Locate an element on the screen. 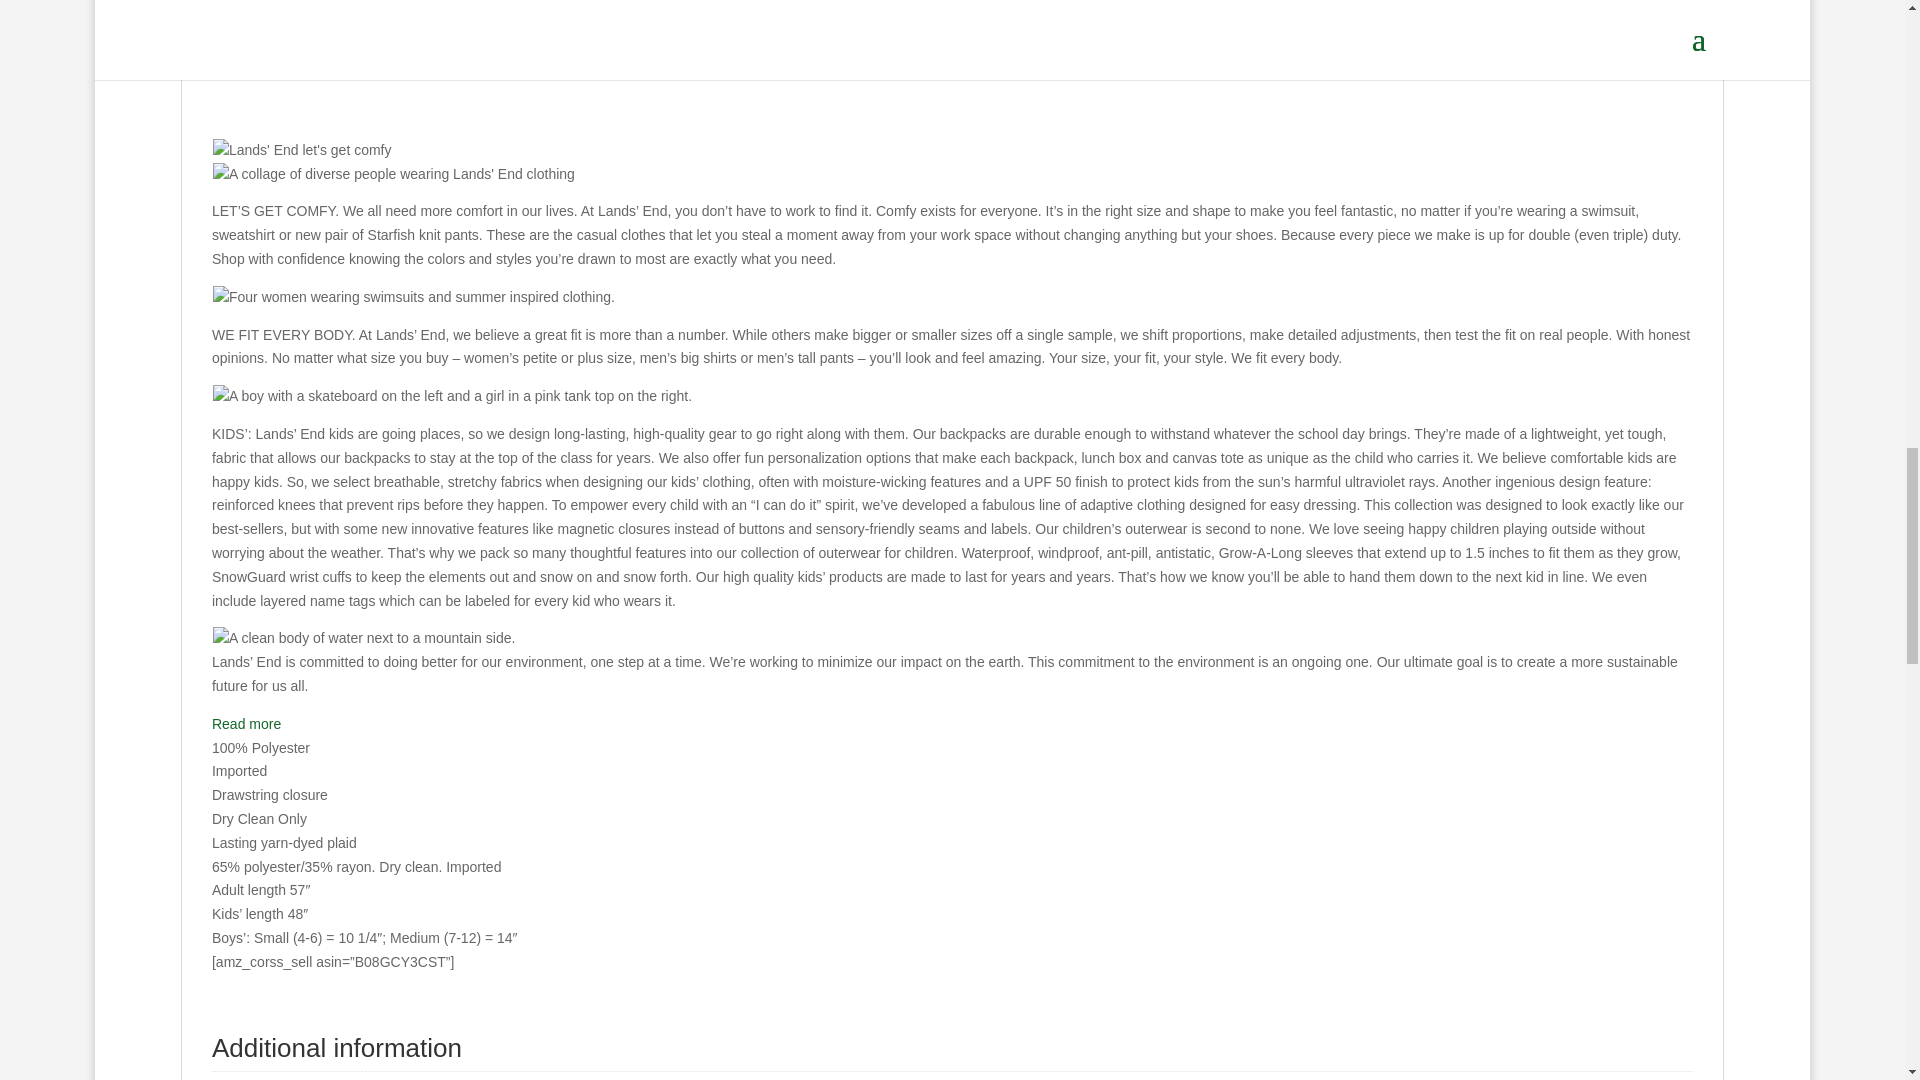  Read more is located at coordinates (246, 724).